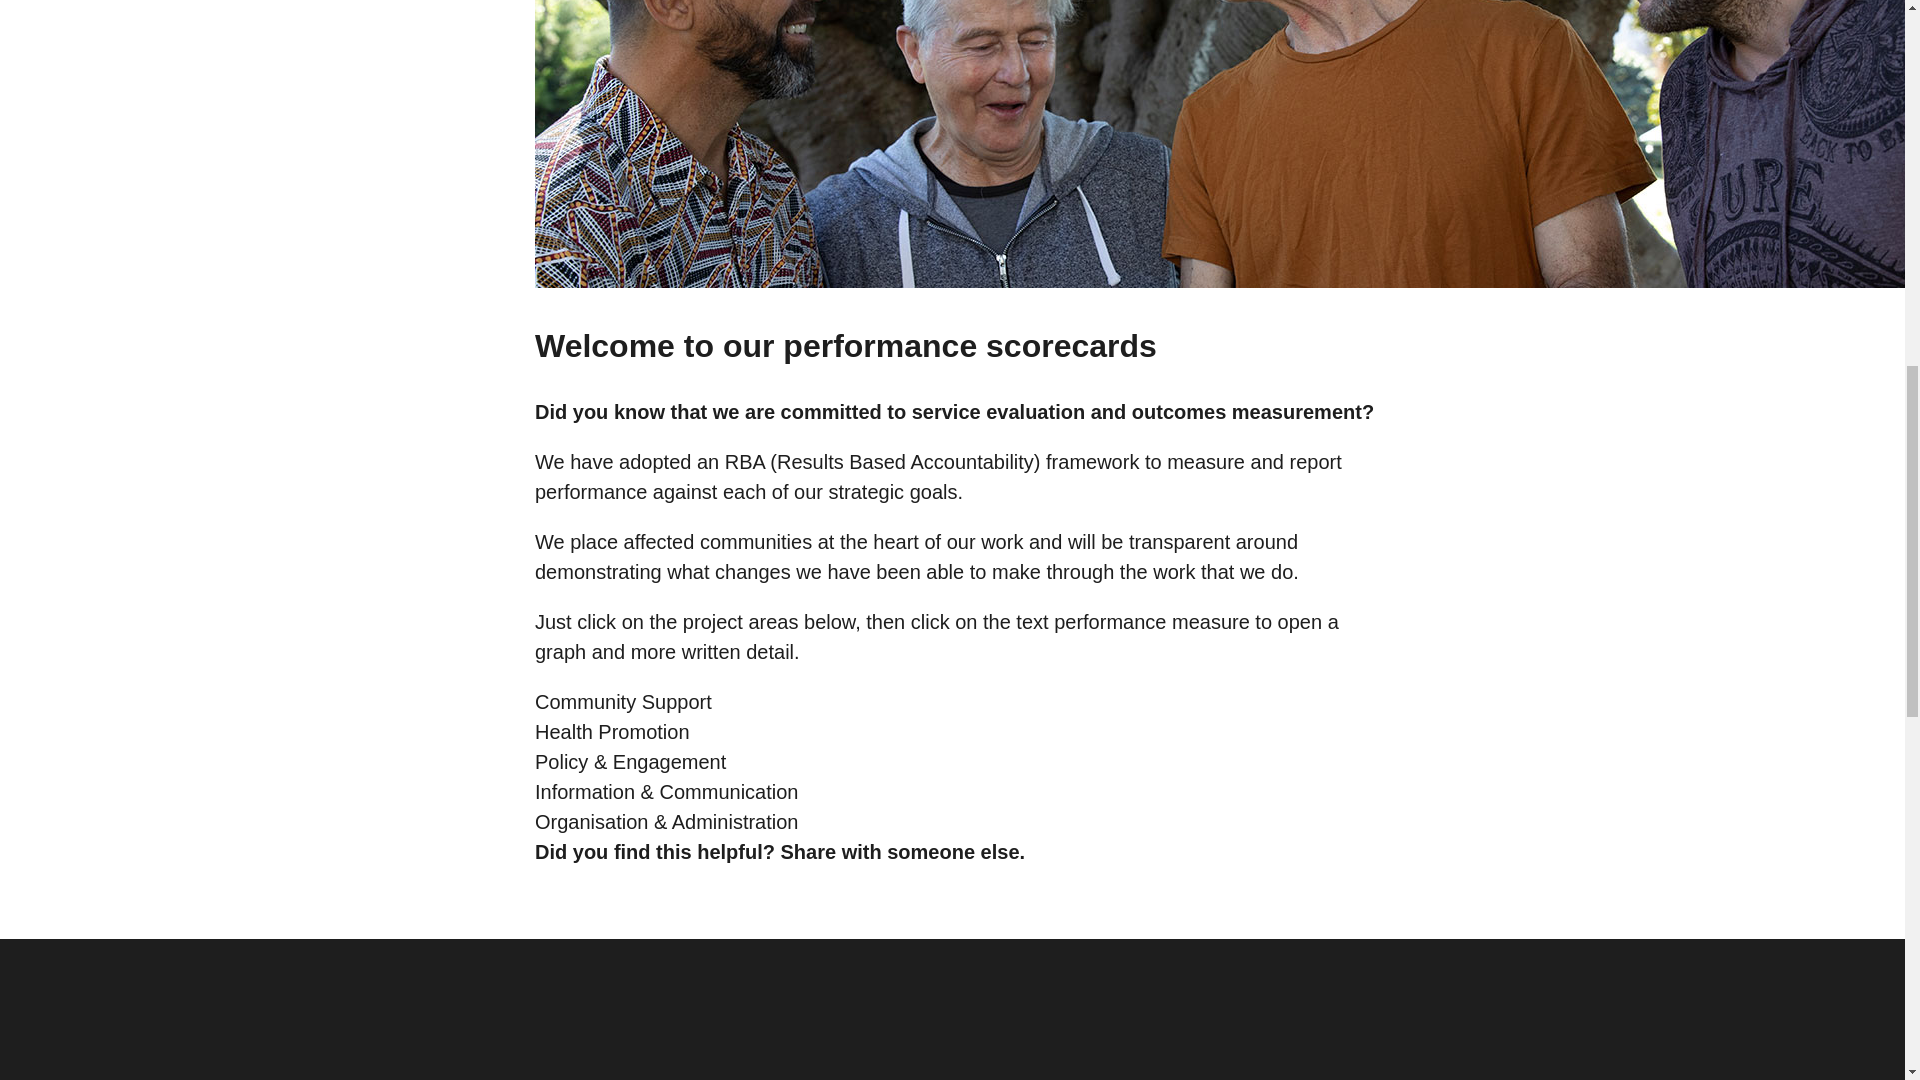 The height and width of the screenshot is (1080, 1920). I want to click on Share on Facebook, so click(960, 926).